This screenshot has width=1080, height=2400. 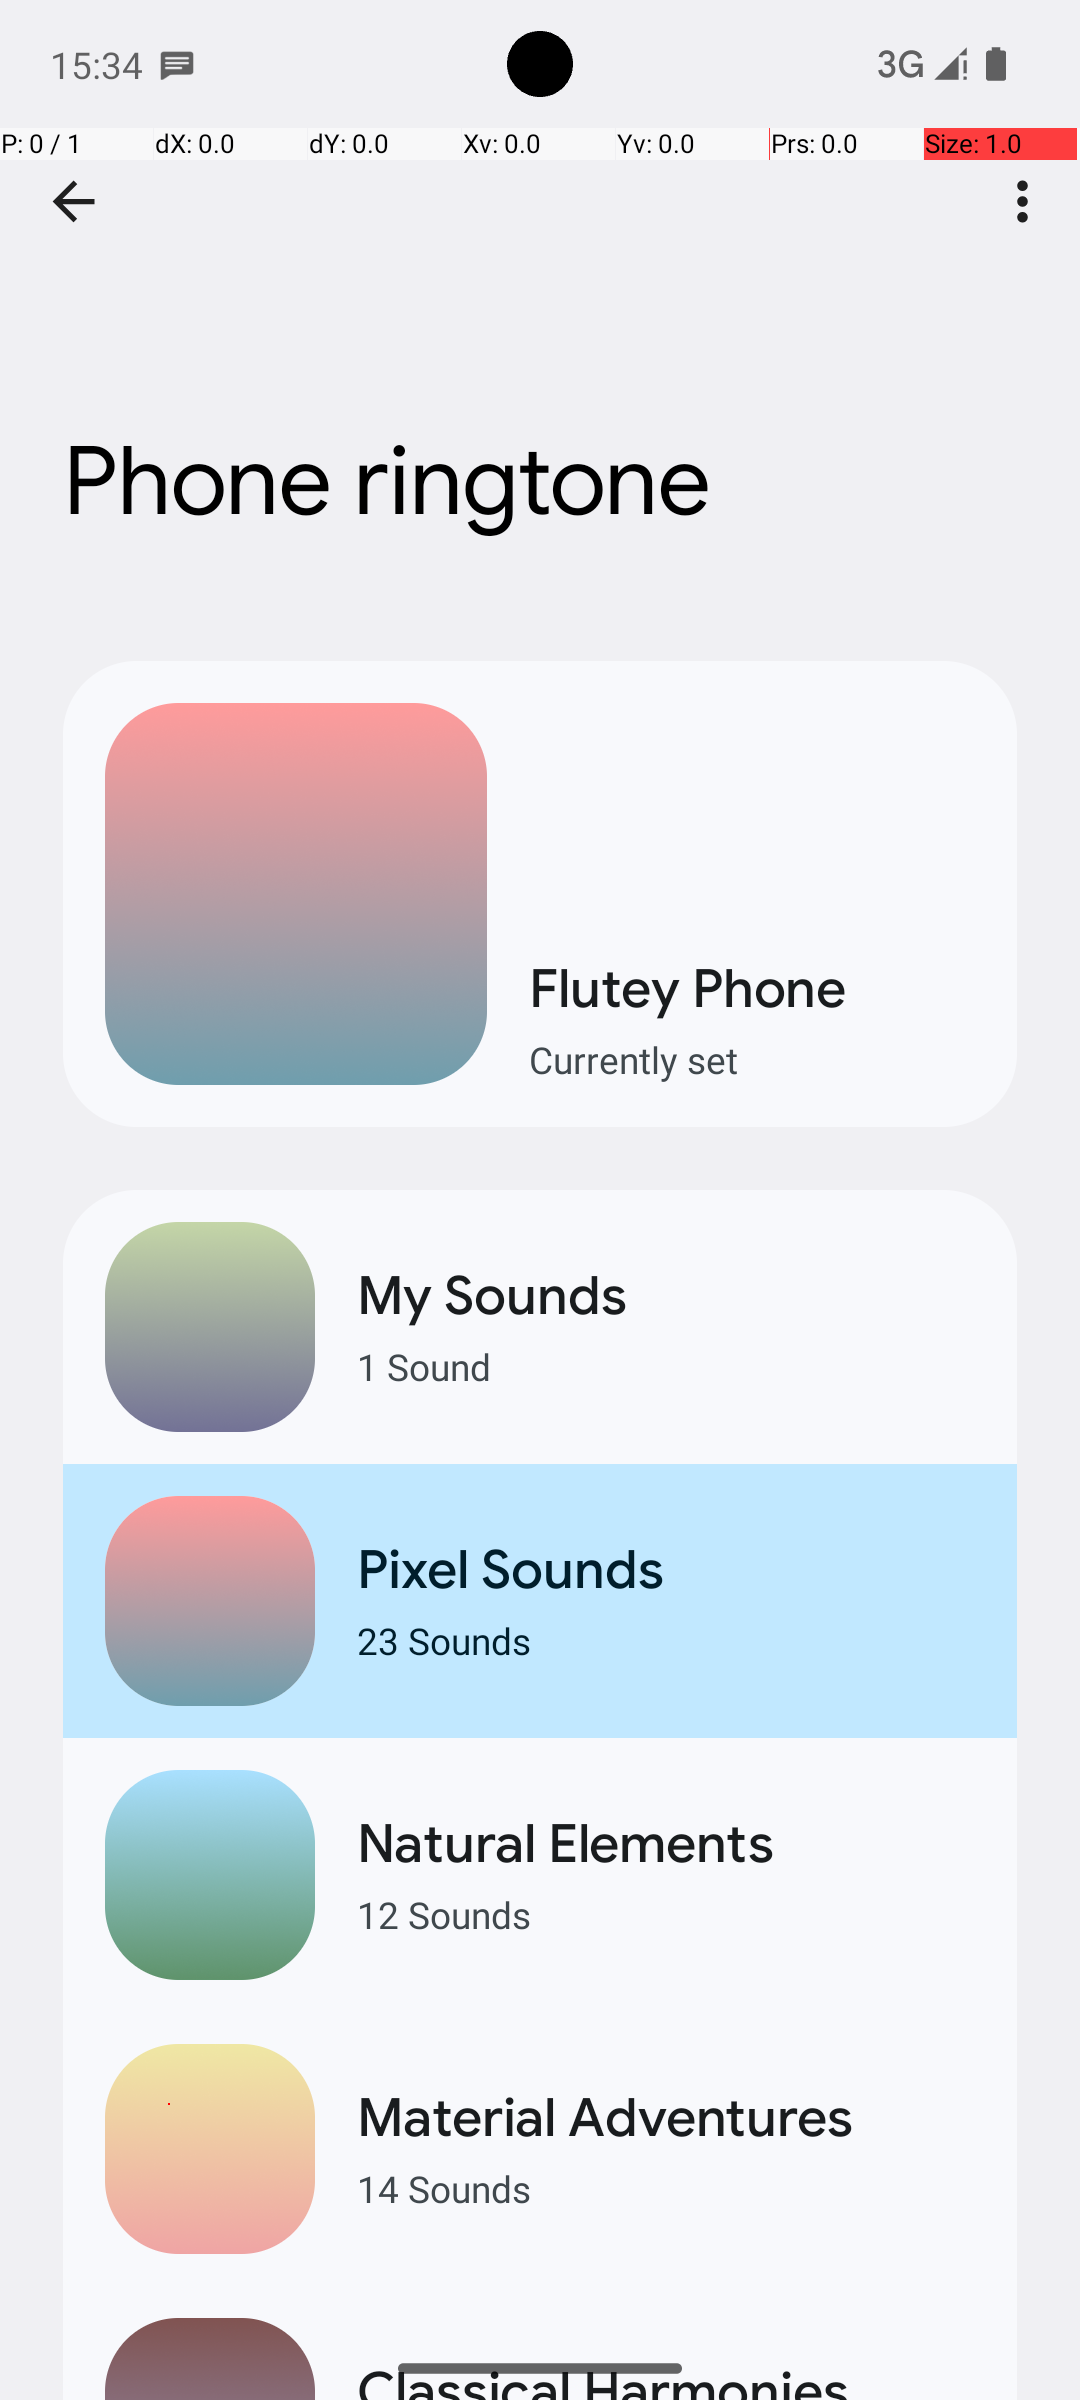 What do you see at coordinates (666, 1296) in the screenshot?
I see `My Sounds` at bounding box center [666, 1296].